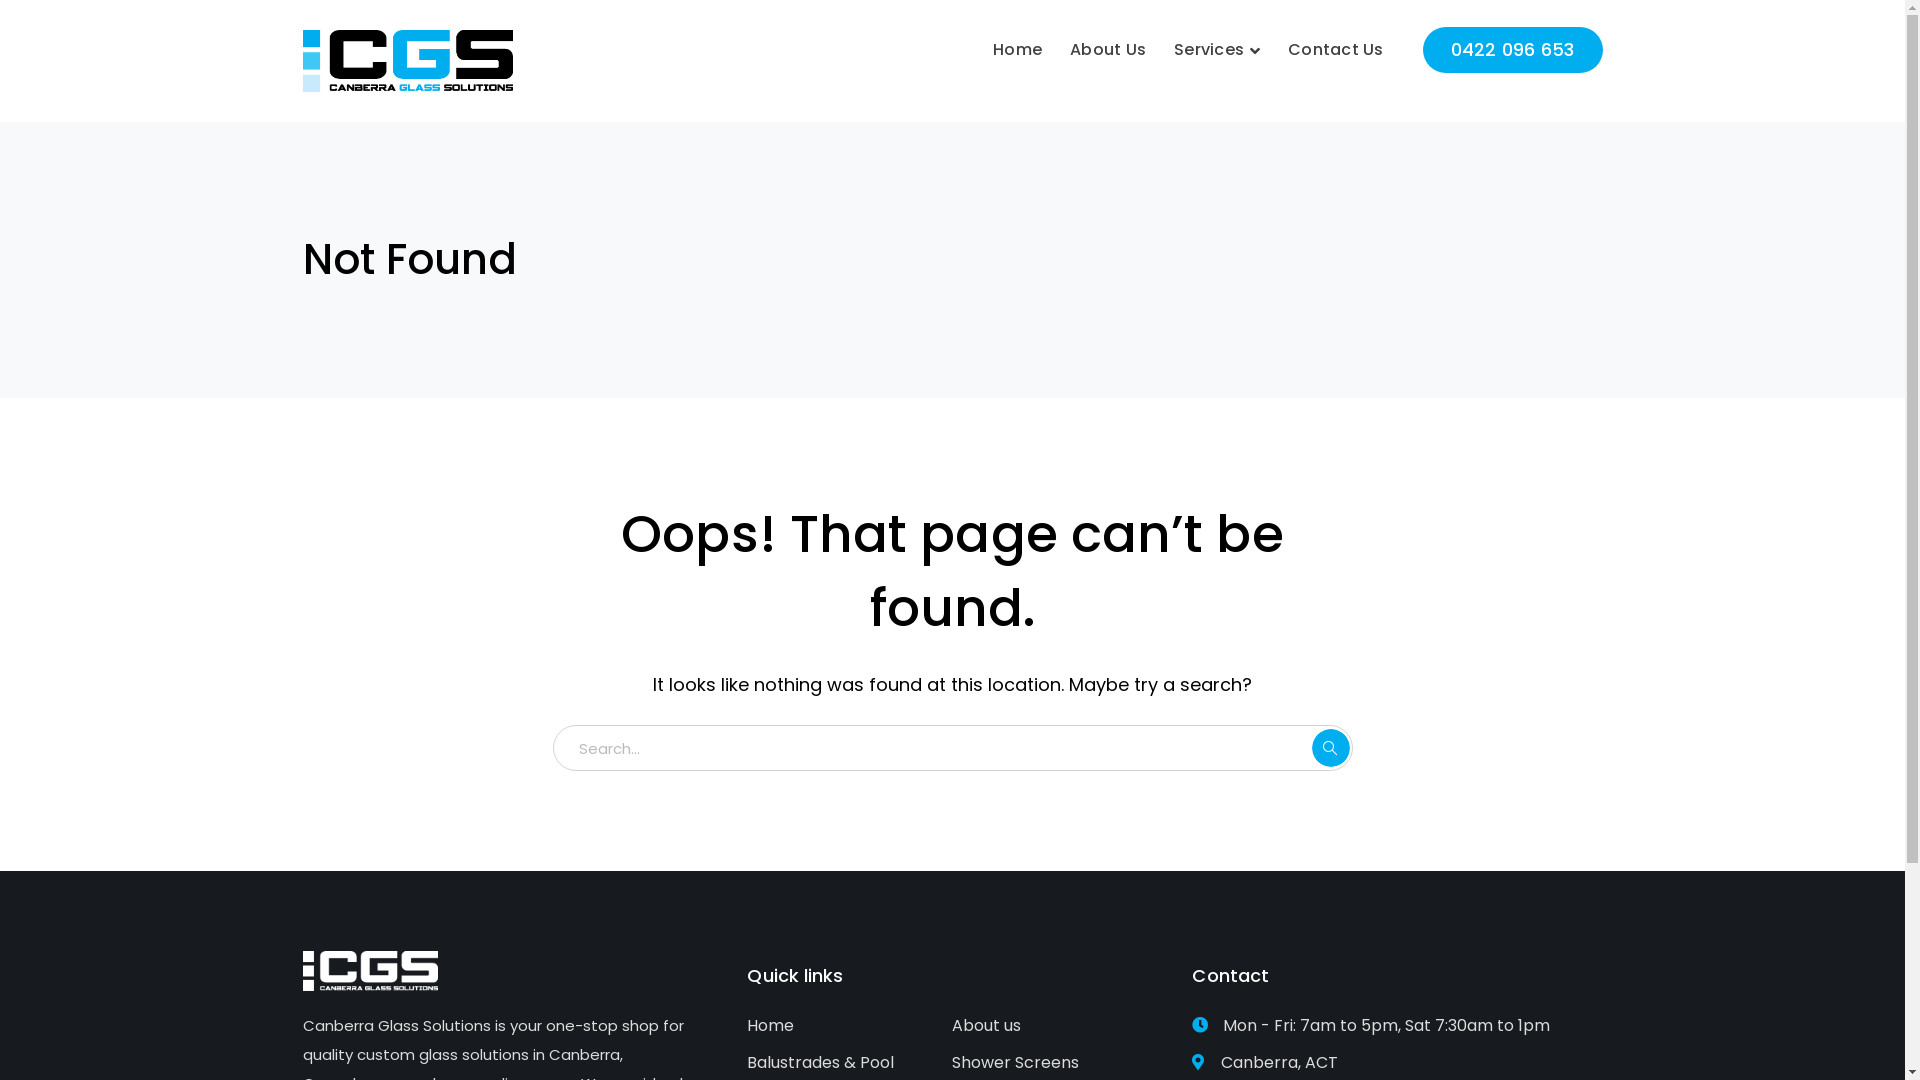 The height and width of the screenshot is (1080, 1920). What do you see at coordinates (1512, 50) in the screenshot?
I see `0422 096 653` at bounding box center [1512, 50].